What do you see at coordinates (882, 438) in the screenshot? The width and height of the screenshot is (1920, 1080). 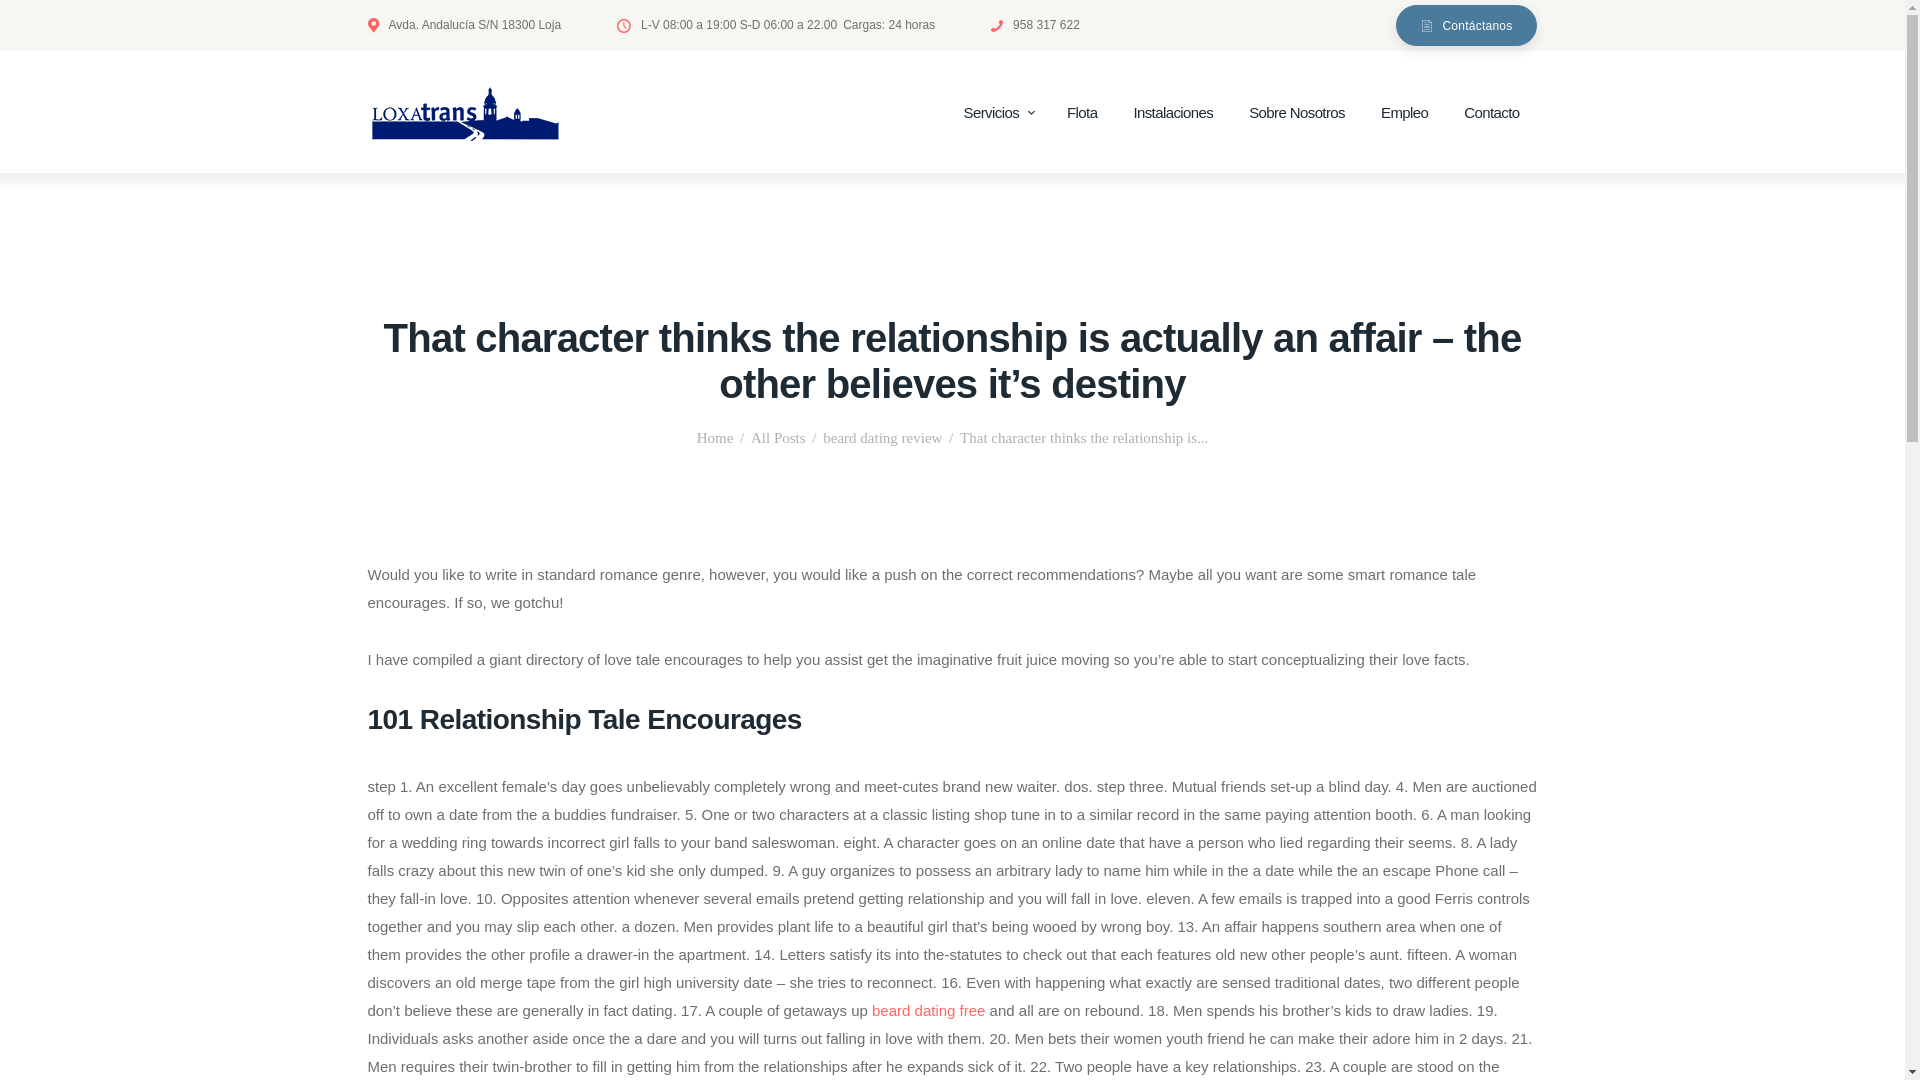 I see `beard dating review` at bounding box center [882, 438].